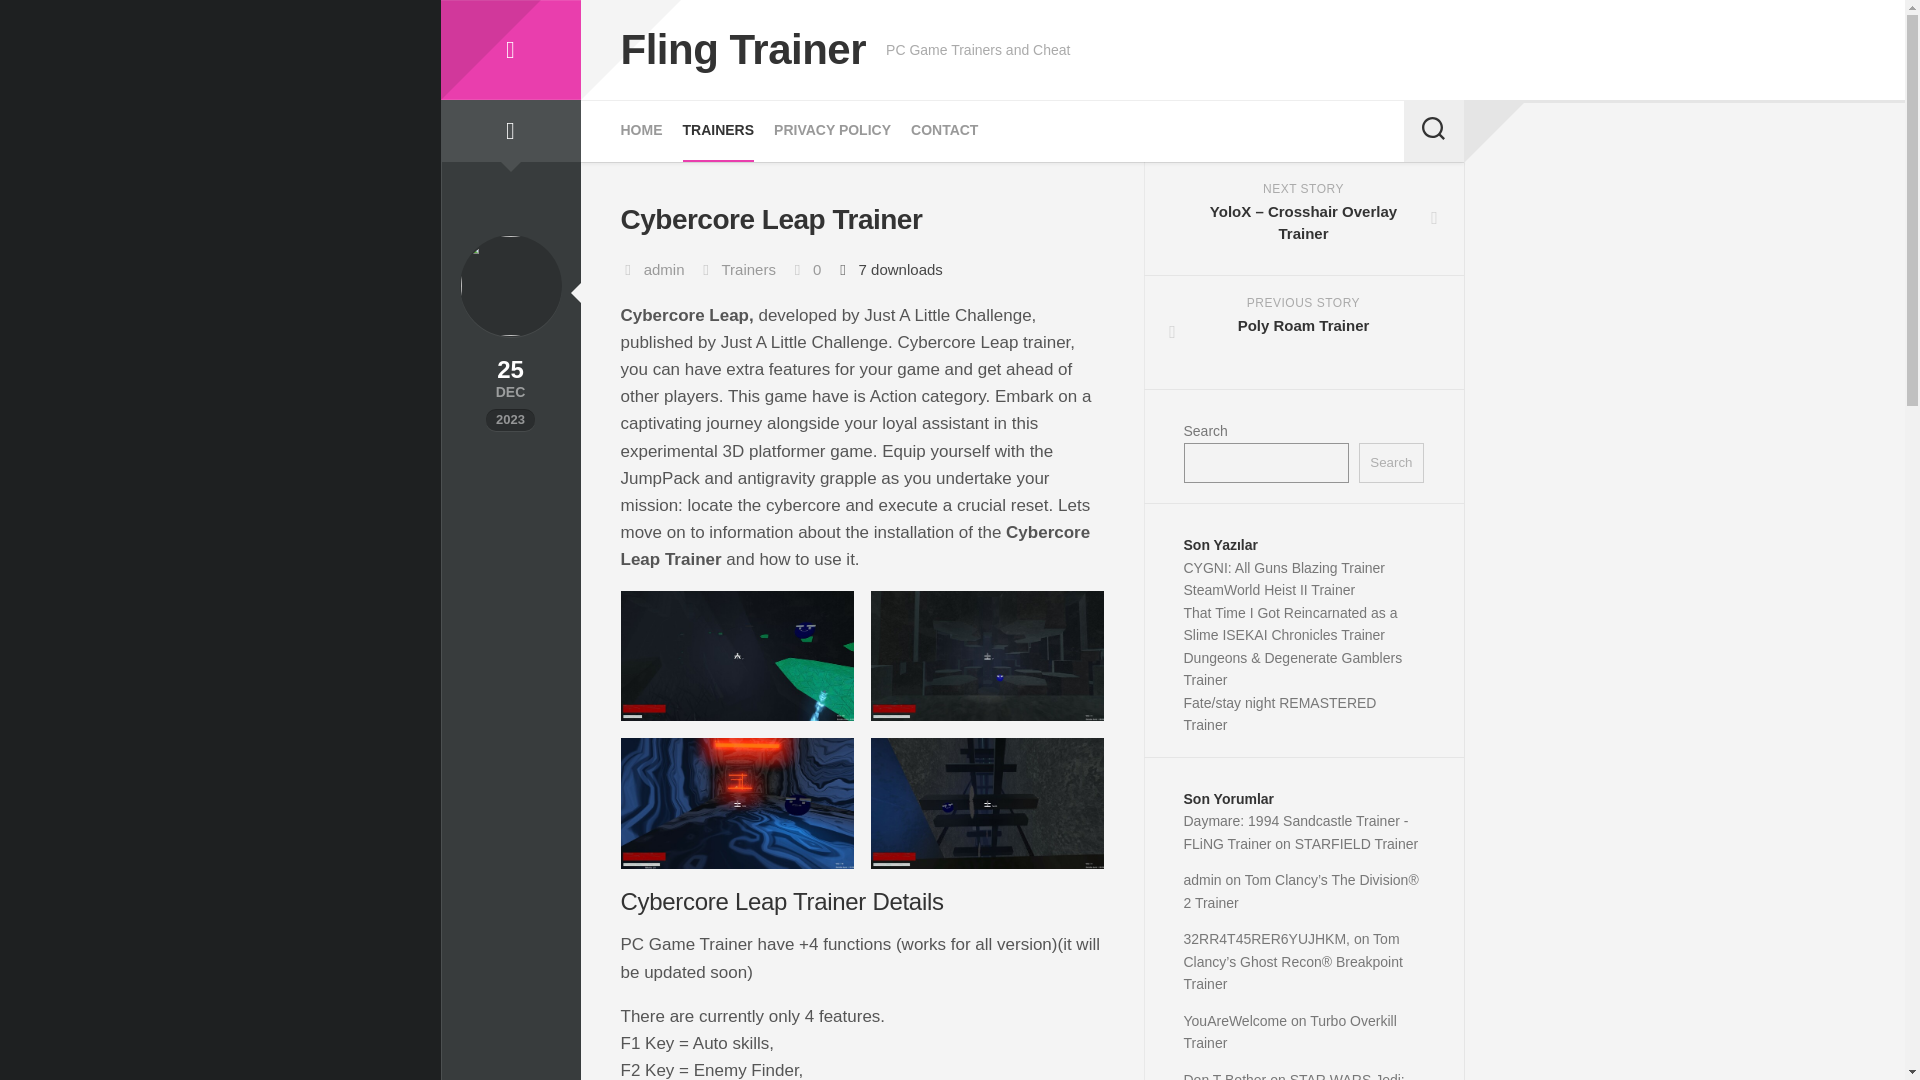 The width and height of the screenshot is (1920, 1080). What do you see at coordinates (1304, 332) in the screenshot?
I see `TRAINERS` at bounding box center [1304, 332].